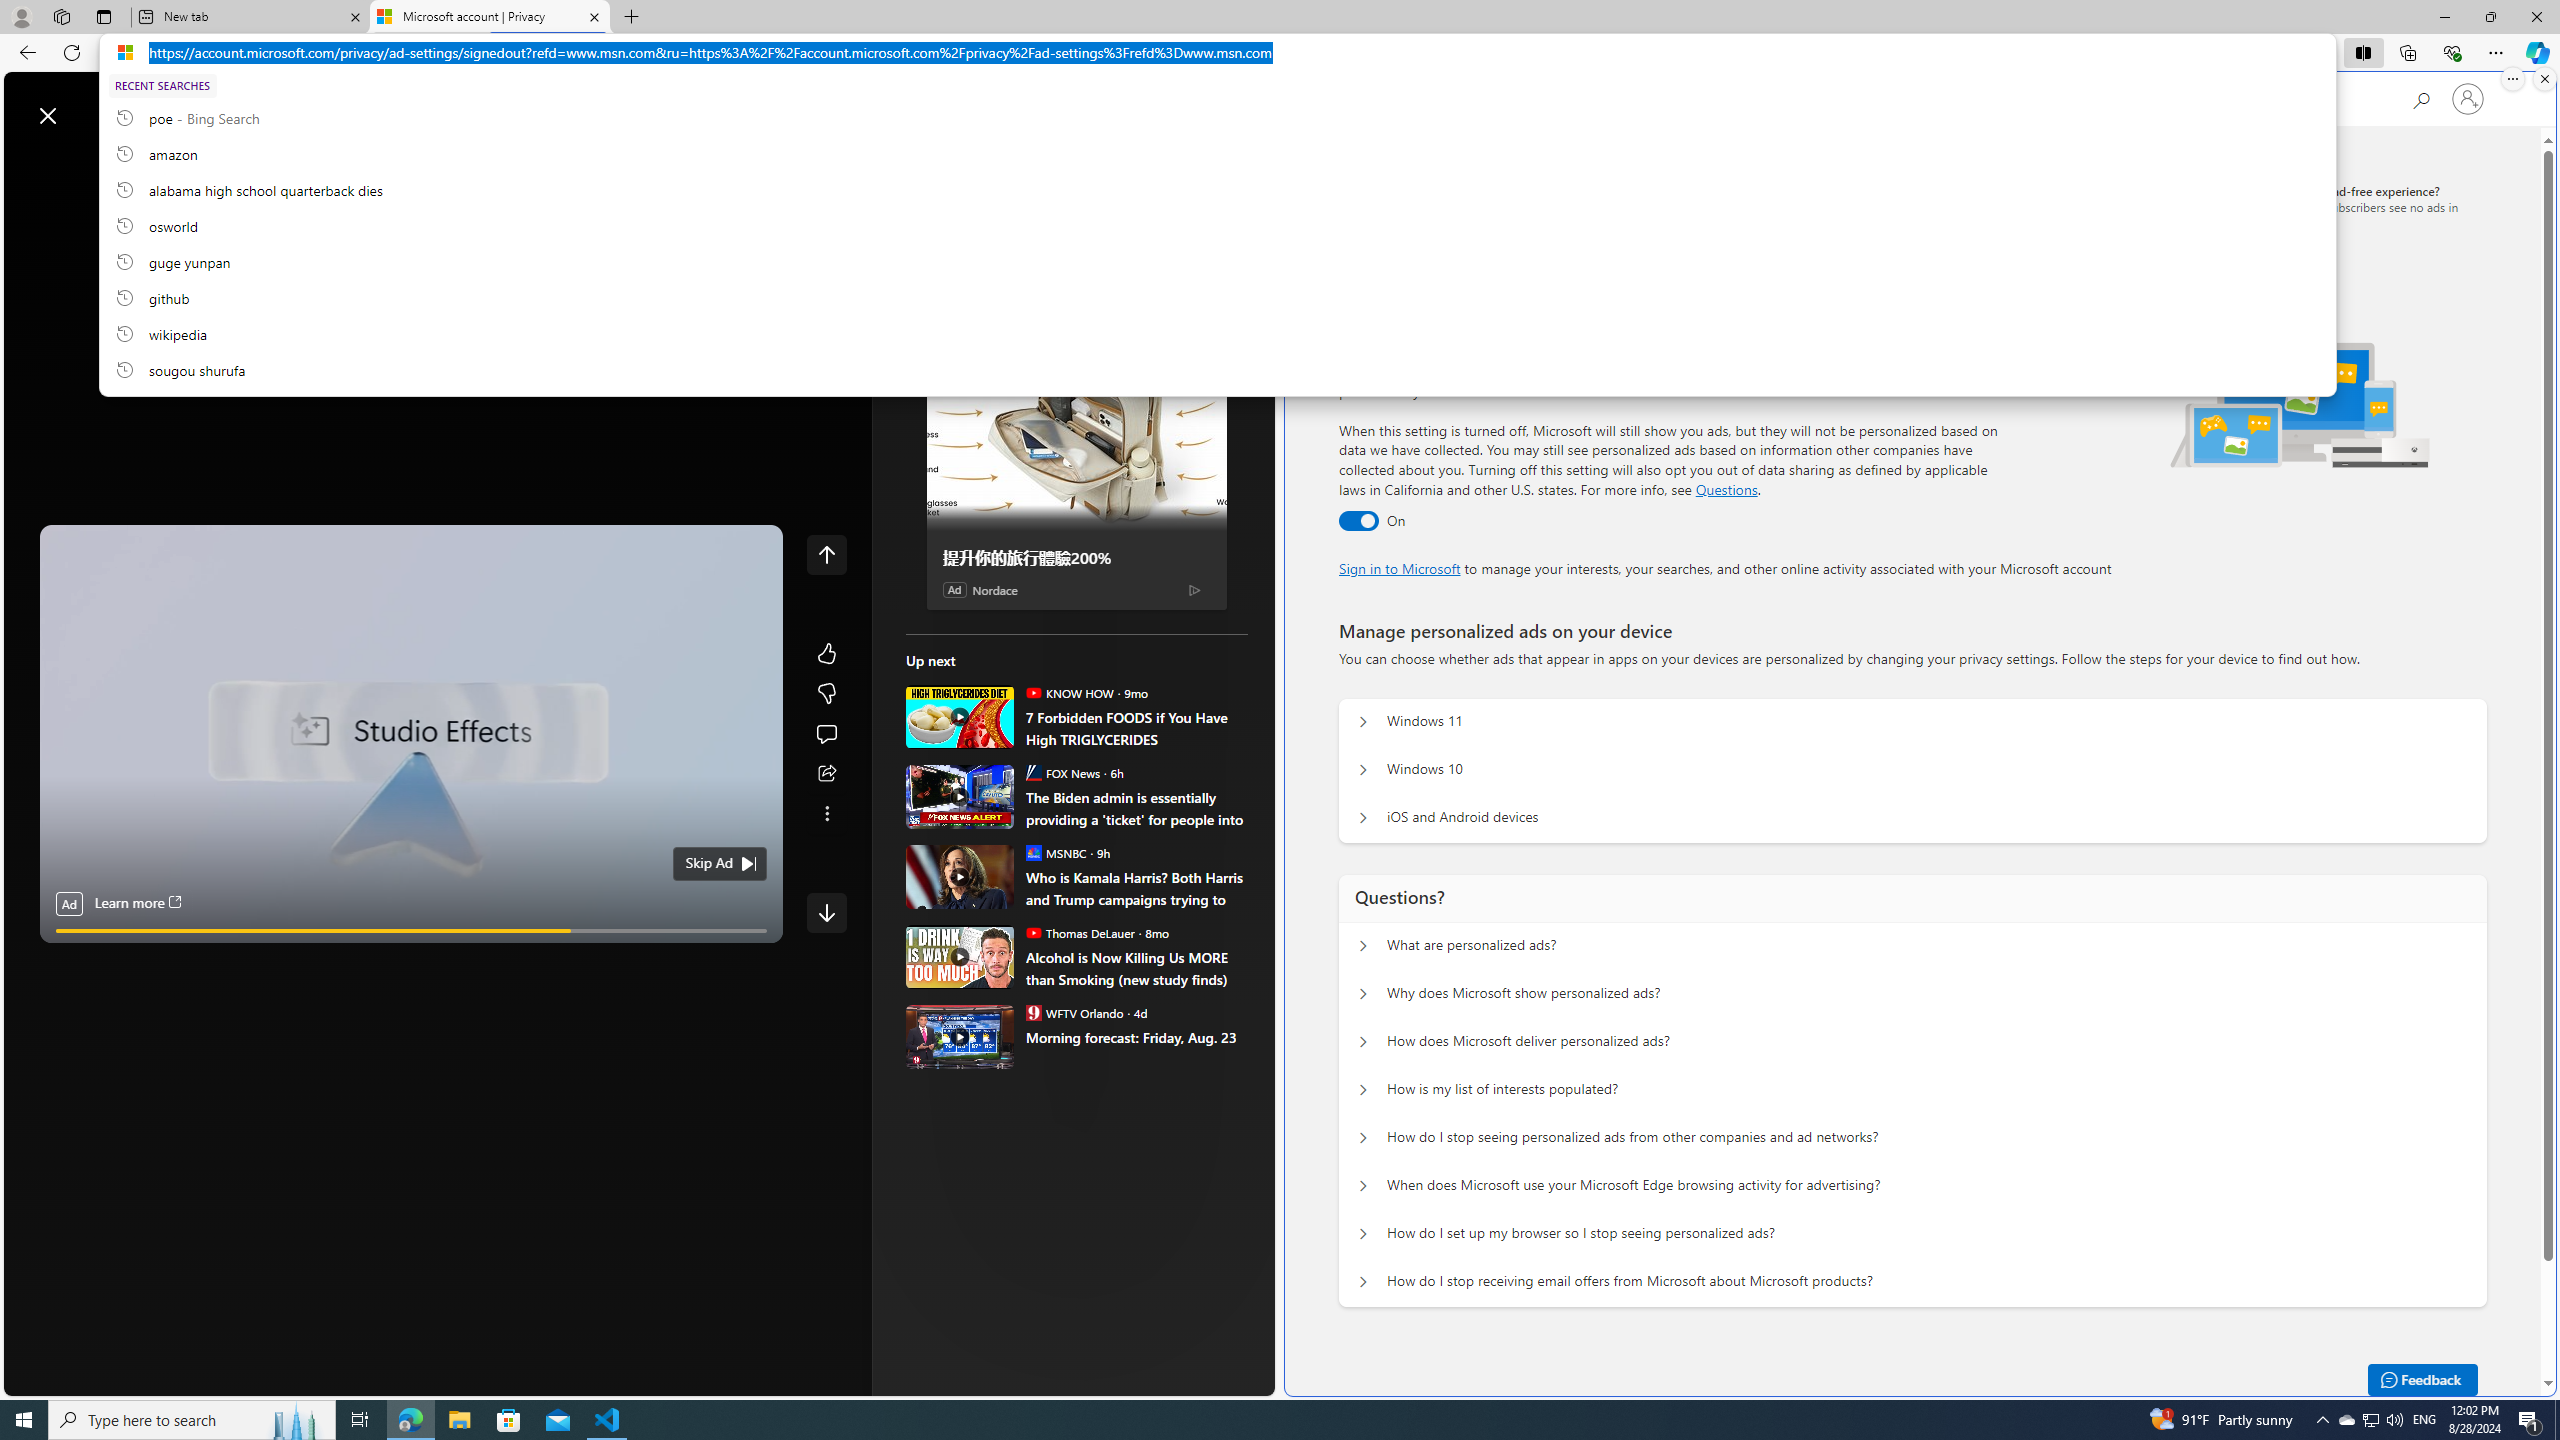  What do you see at coordinates (914, 170) in the screenshot?
I see `MetDaan` at bounding box center [914, 170].